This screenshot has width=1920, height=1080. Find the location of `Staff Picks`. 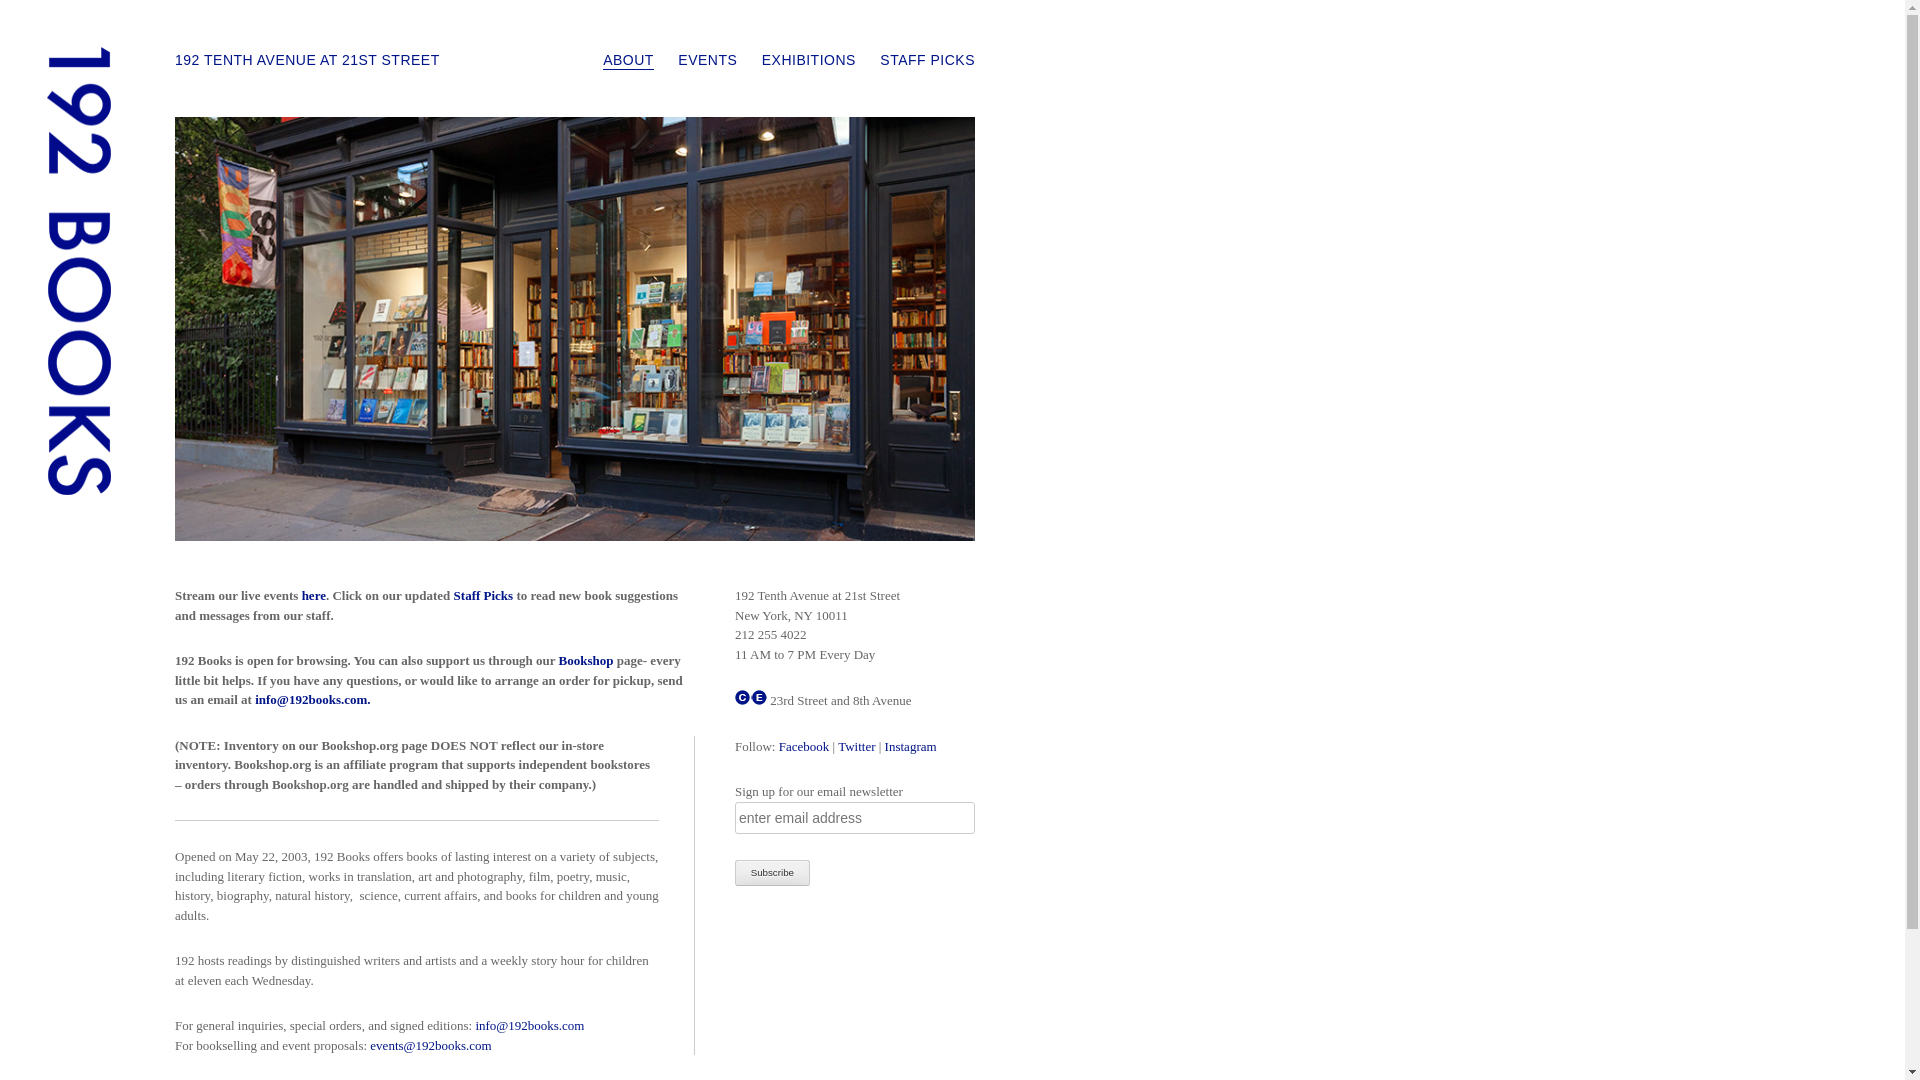

Staff Picks is located at coordinates (484, 596).